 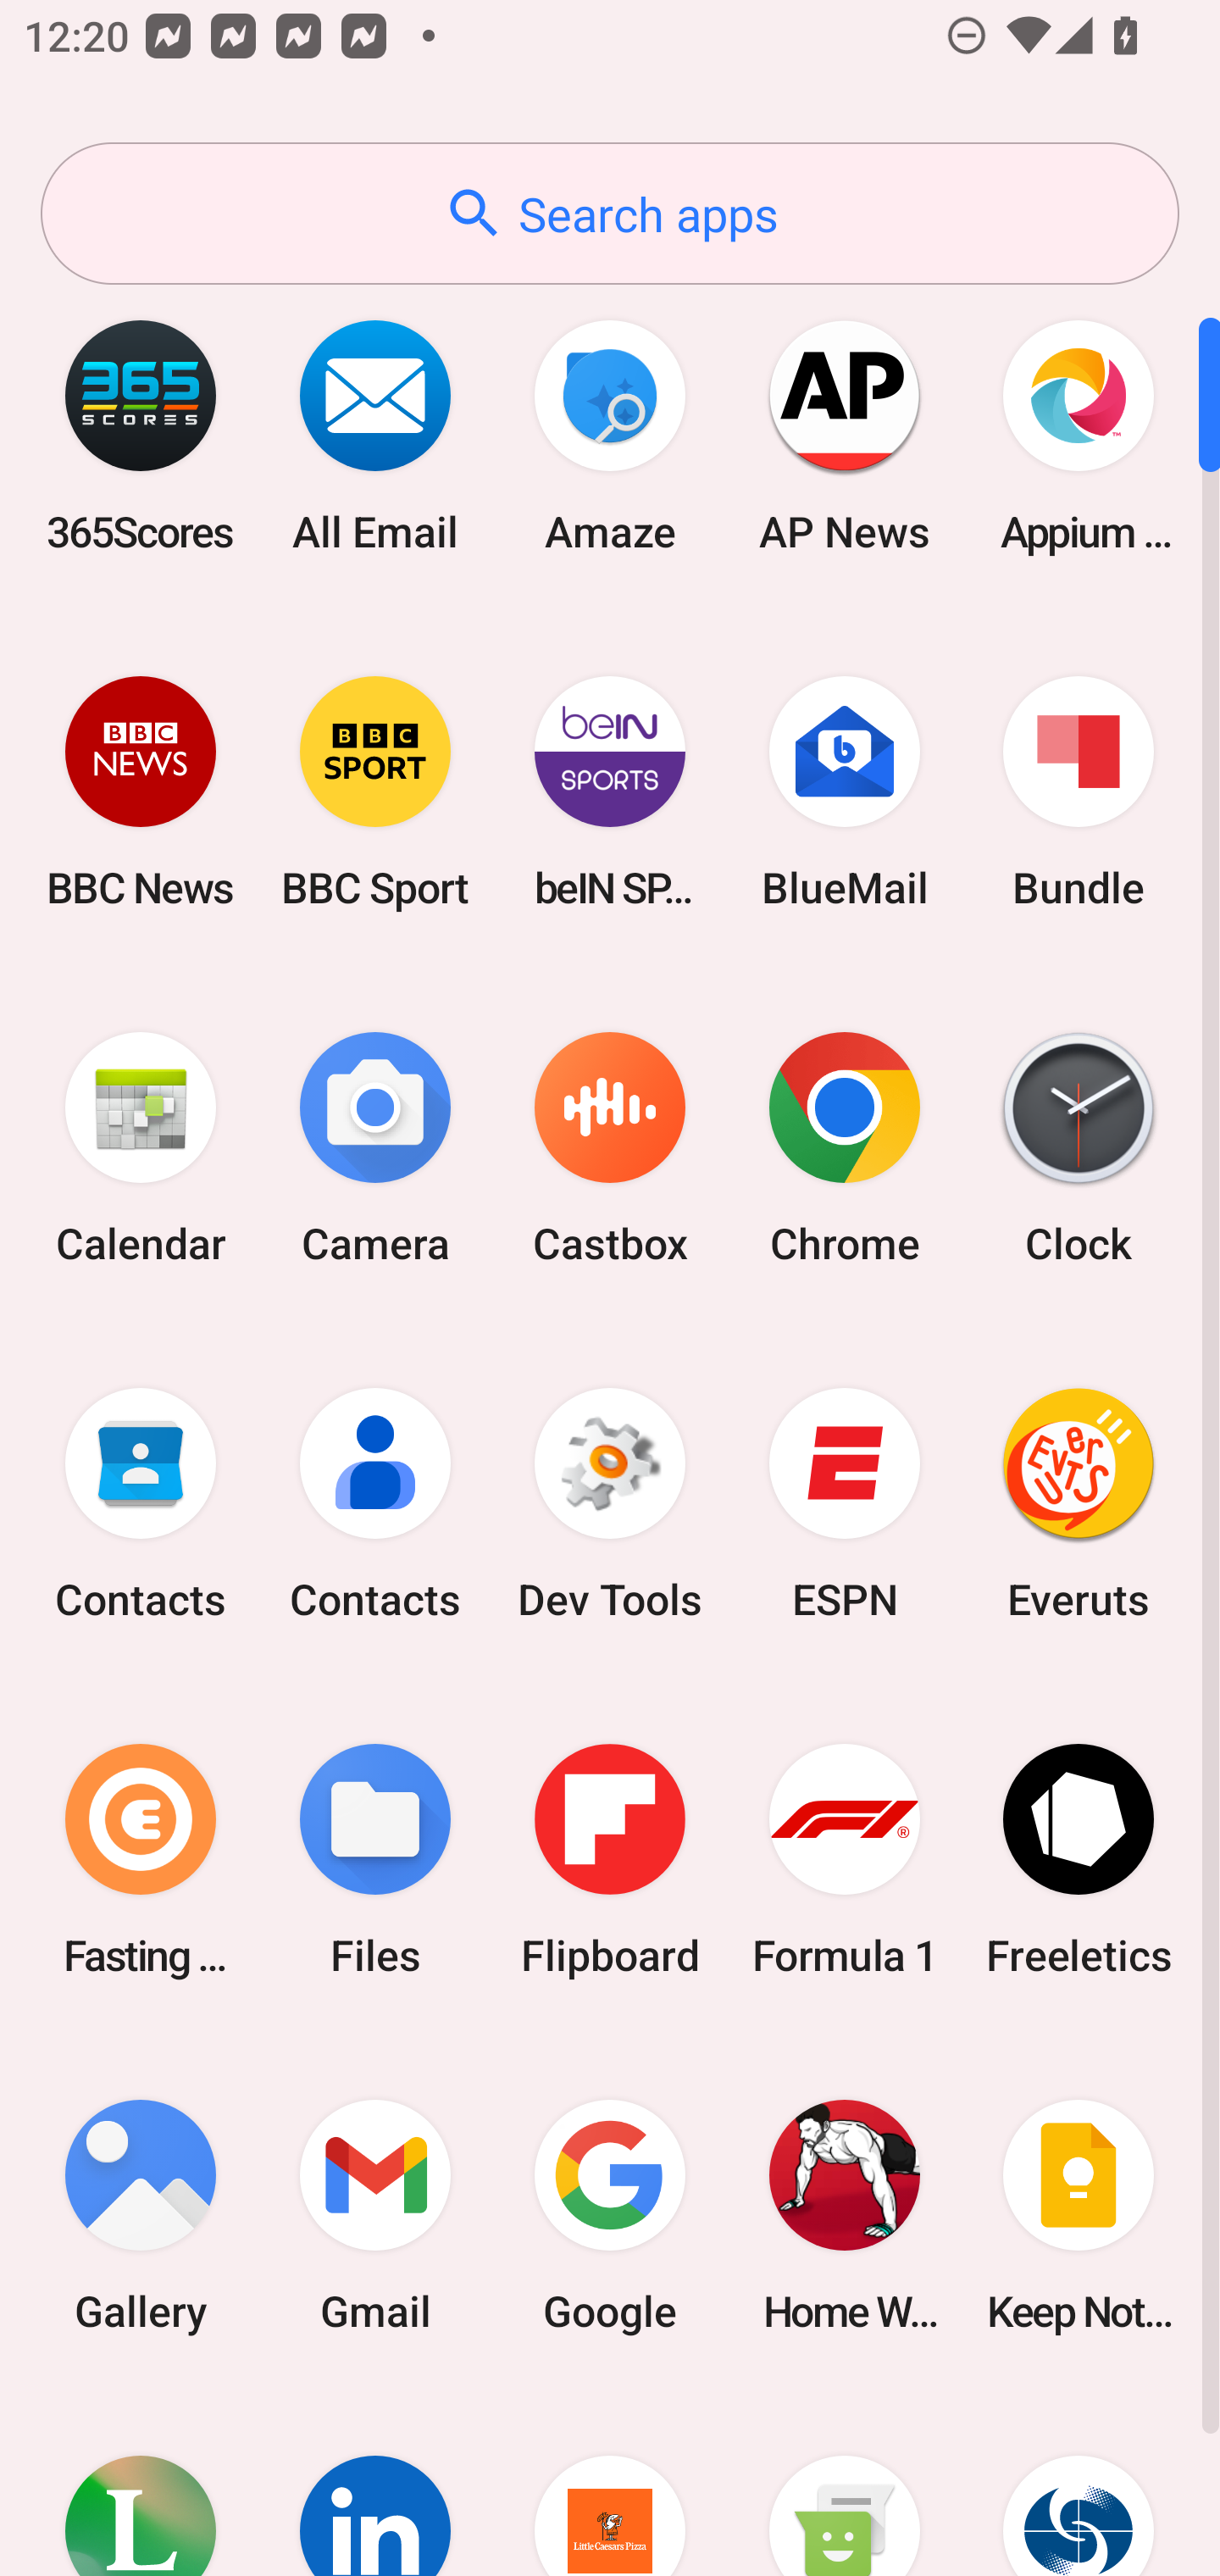 I want to click on Contacts, so click(x=375, y=1504).